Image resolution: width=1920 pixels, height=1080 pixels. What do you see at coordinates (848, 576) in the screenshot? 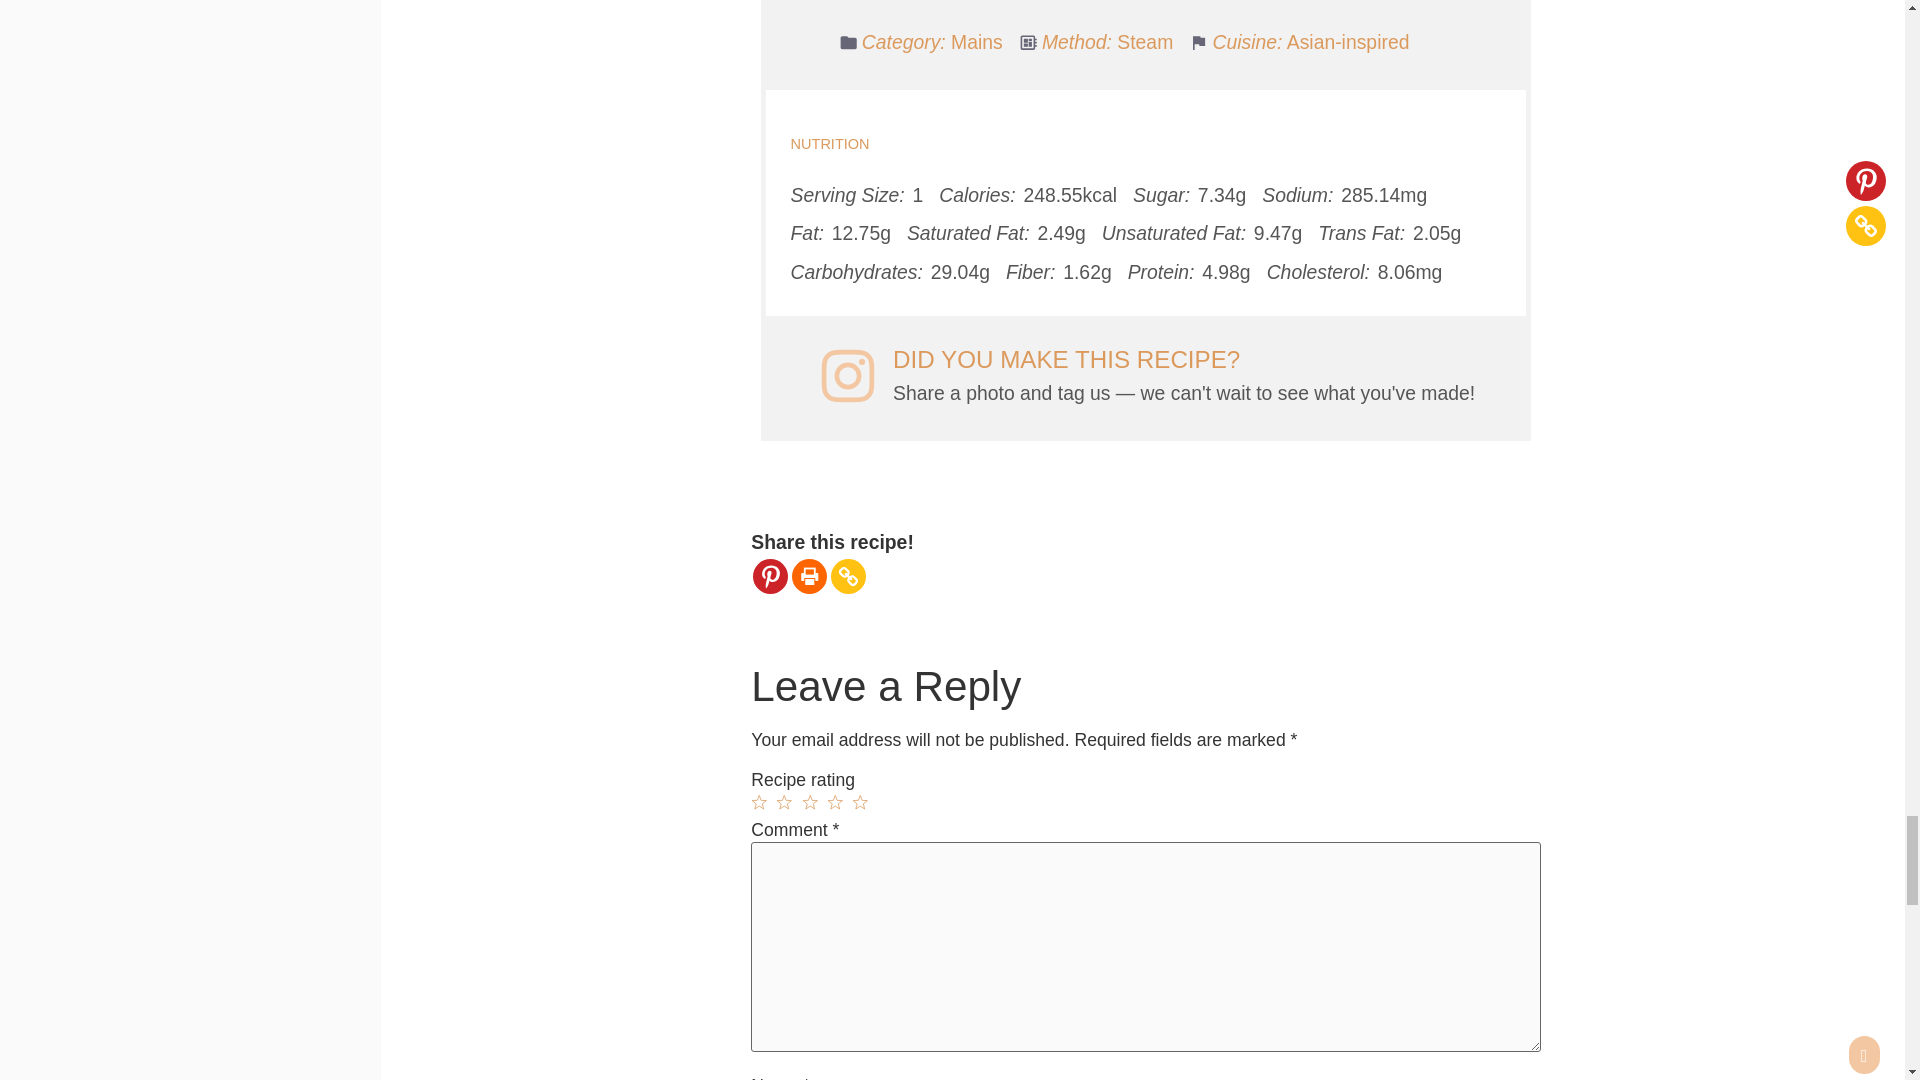
I see `Copy Link` at bounding box center [848, 576].